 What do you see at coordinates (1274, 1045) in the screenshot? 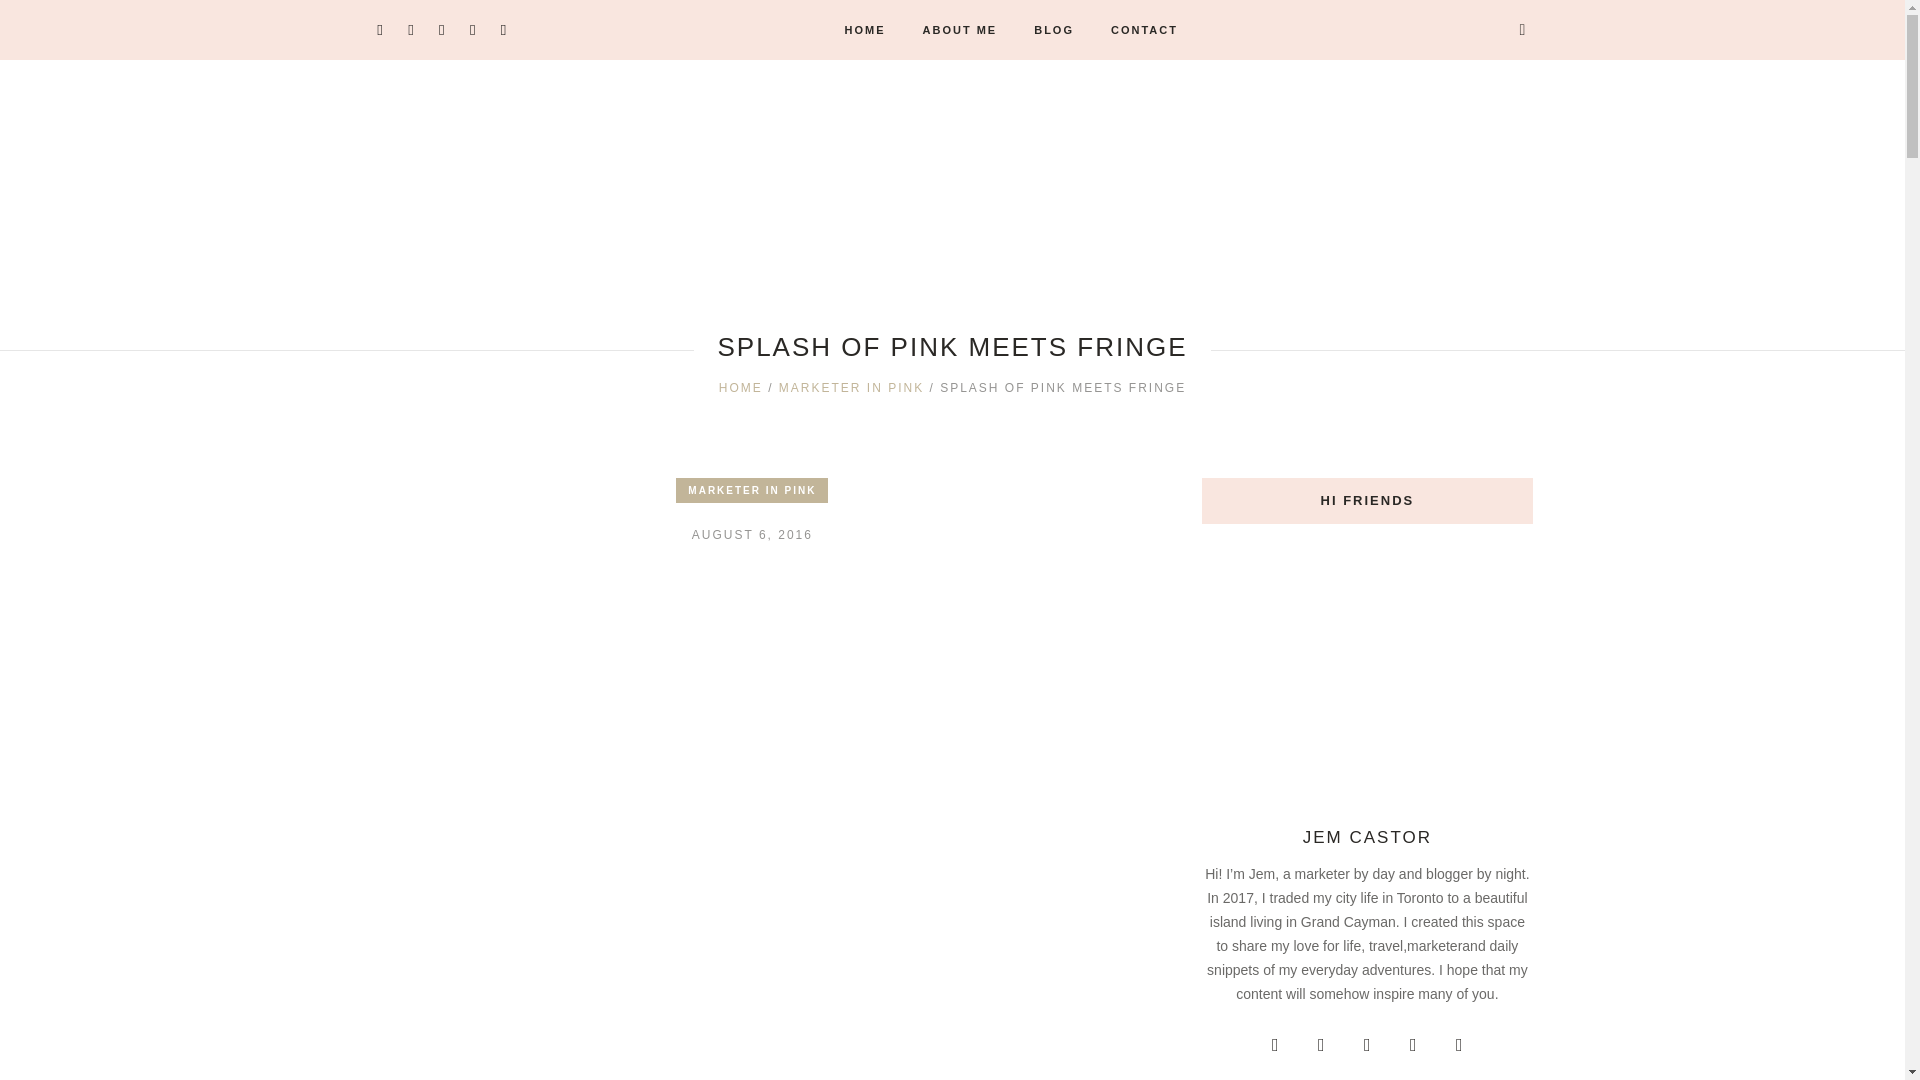
I see `Instagram` at bounding box center [1274, 1045].